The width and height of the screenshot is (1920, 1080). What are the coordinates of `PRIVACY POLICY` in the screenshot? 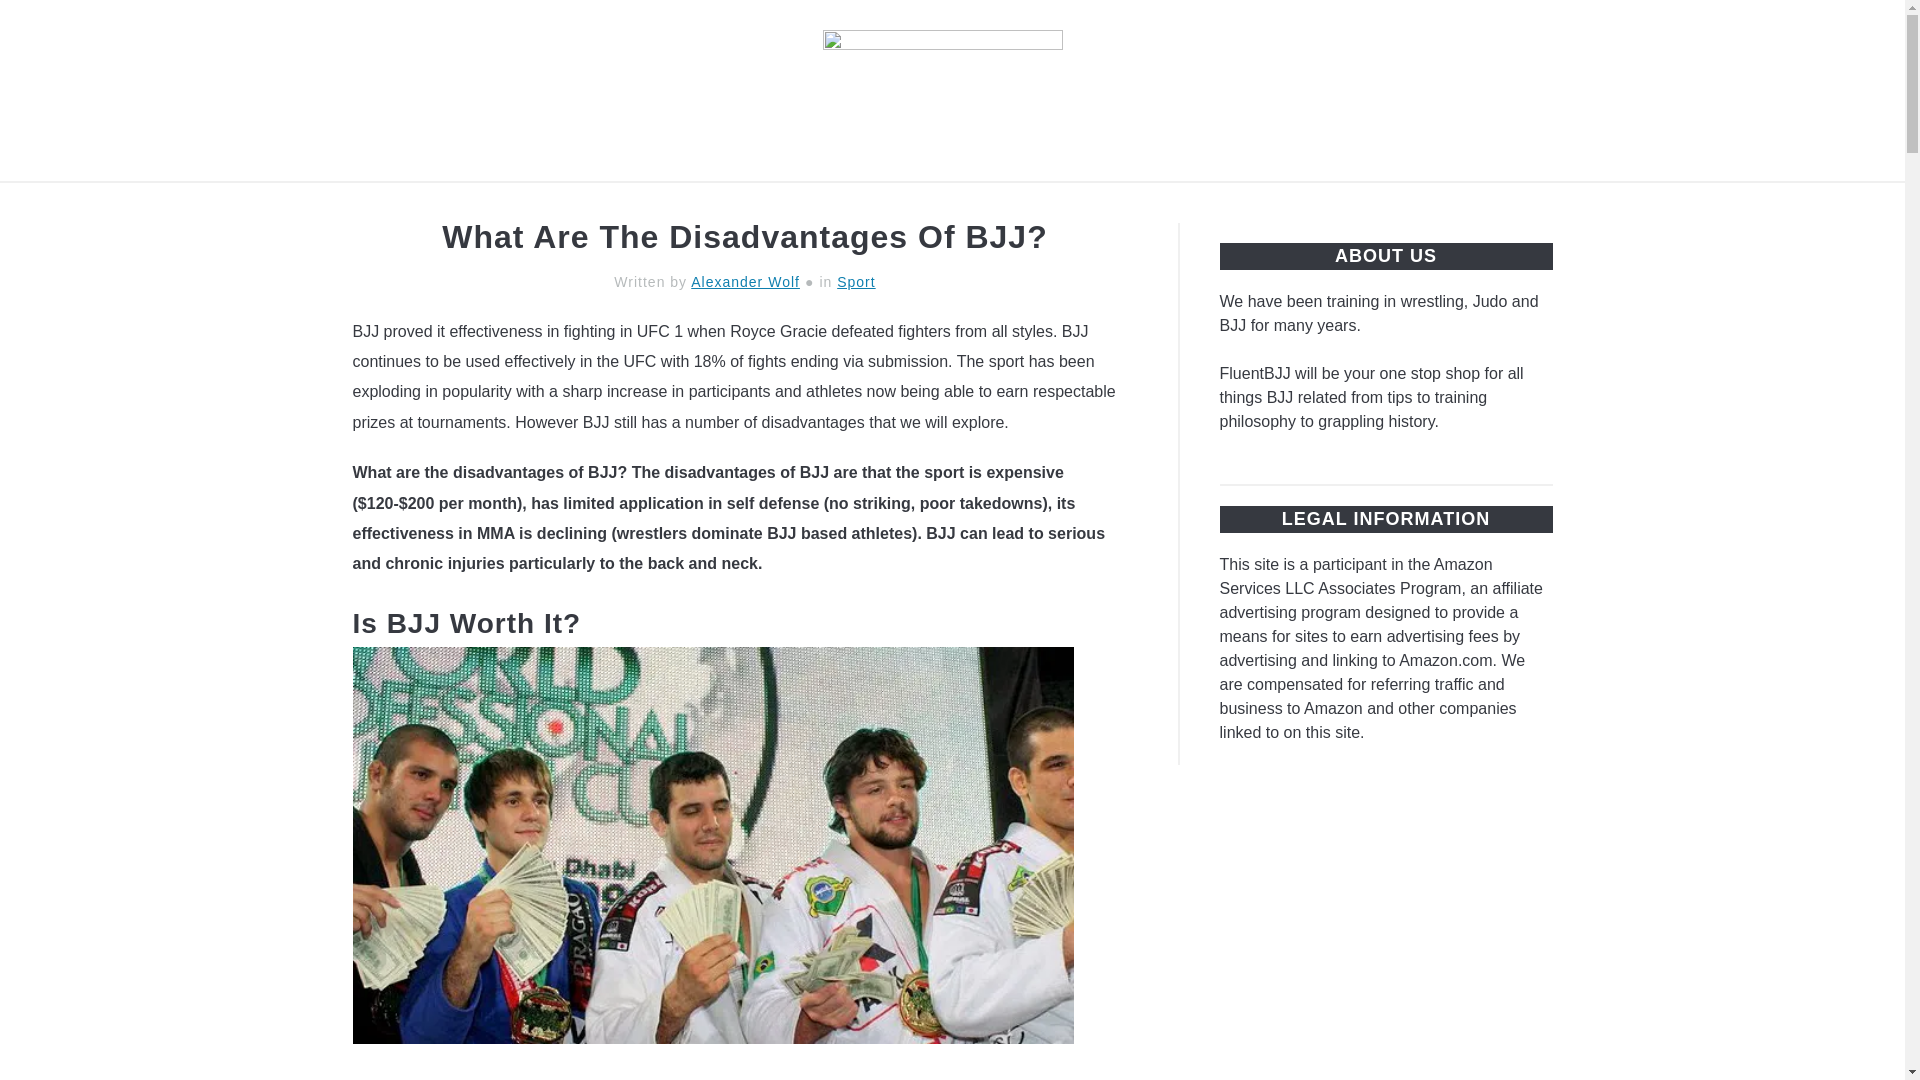 It's located at (856, 205).